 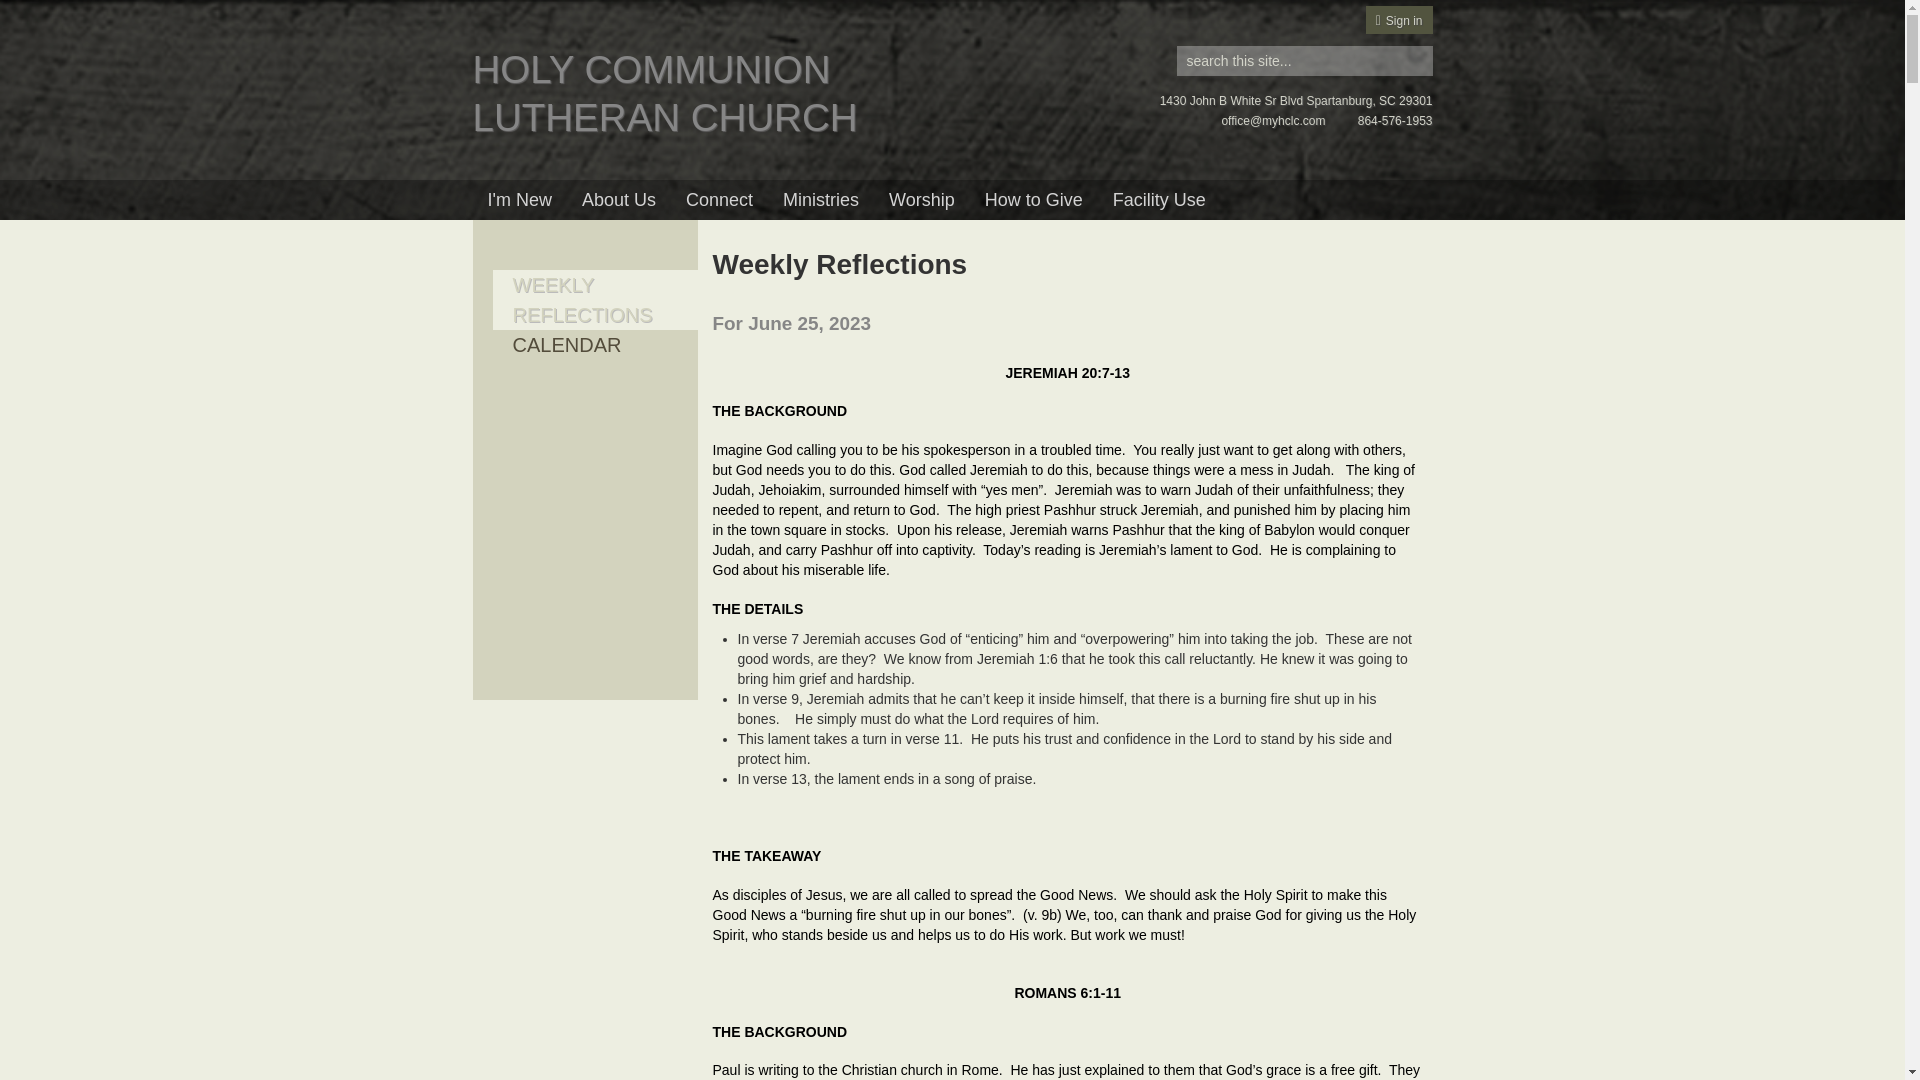 I want to click on CALENDAR, so click(x=566, y=344).